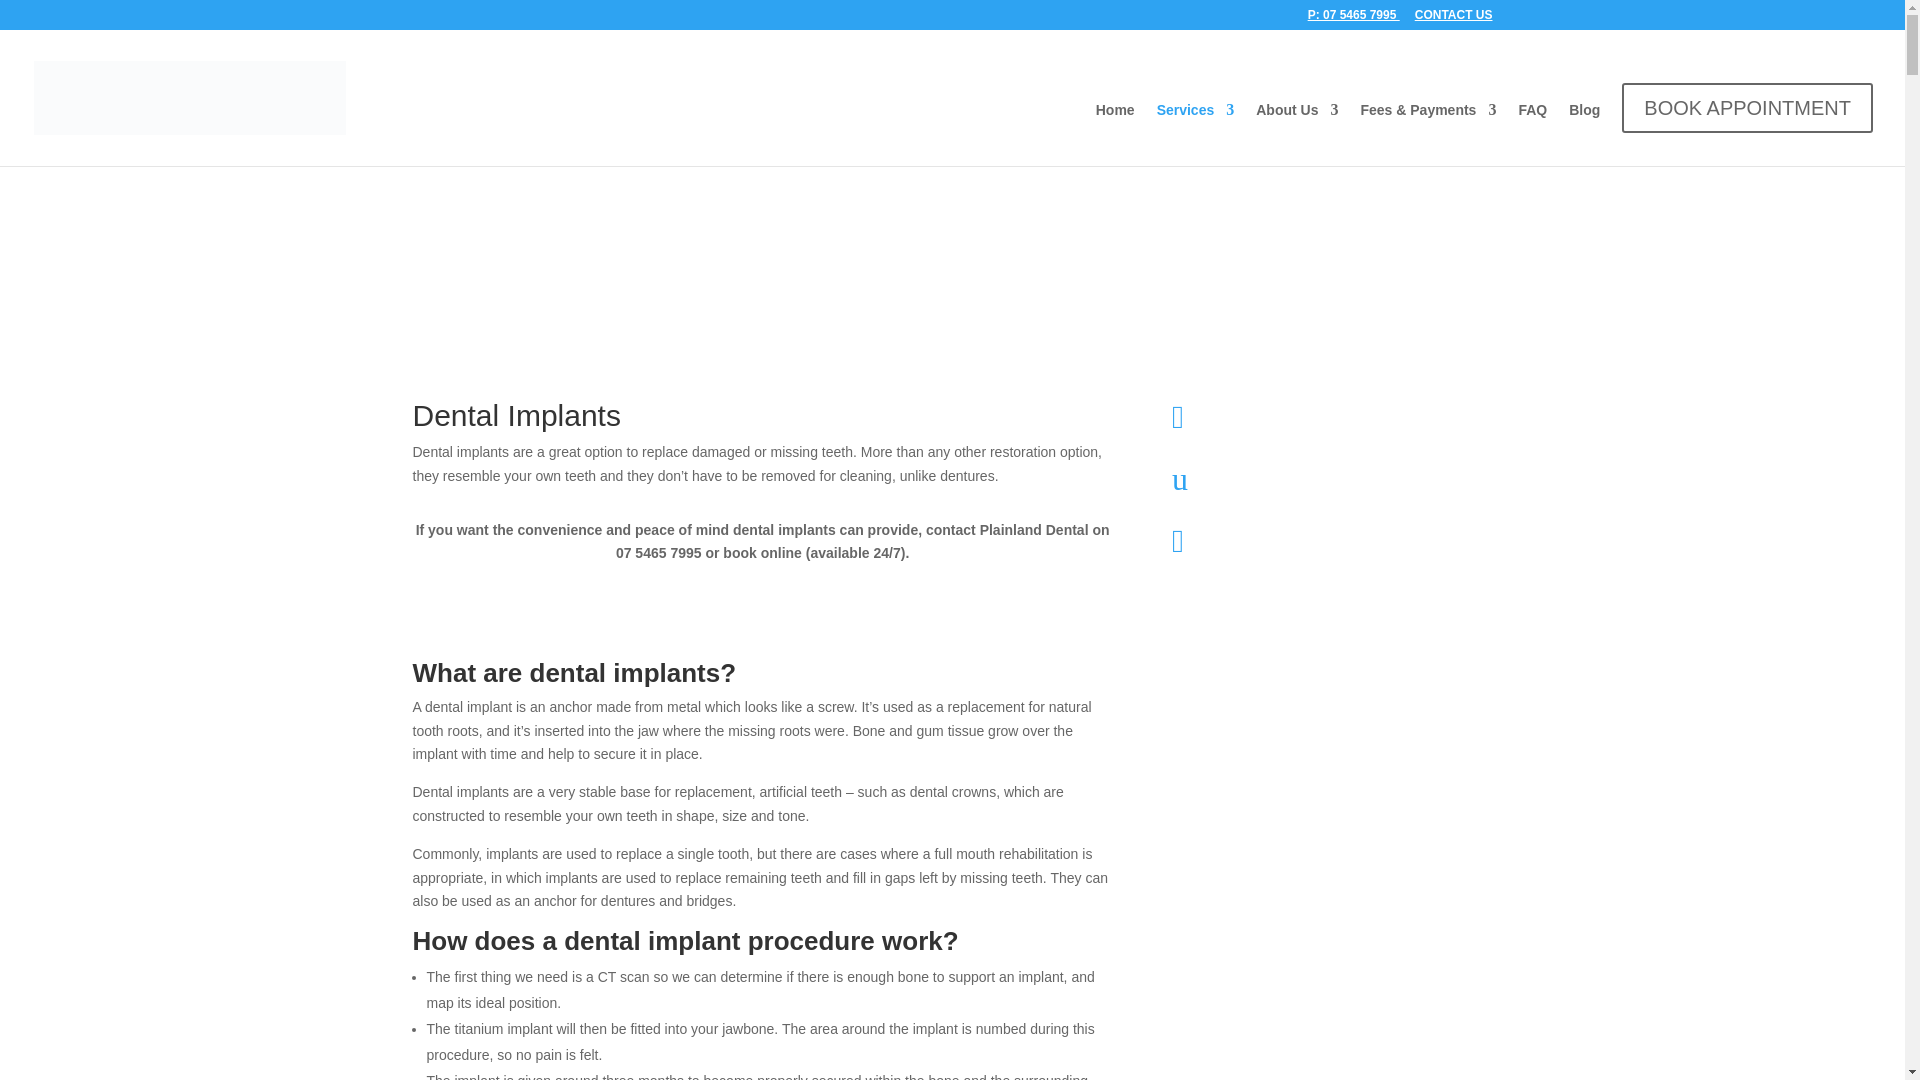 Image resolution: width=1920 pixels, height=1080 pixels. I want to click on About Us, so click(1296, 126).